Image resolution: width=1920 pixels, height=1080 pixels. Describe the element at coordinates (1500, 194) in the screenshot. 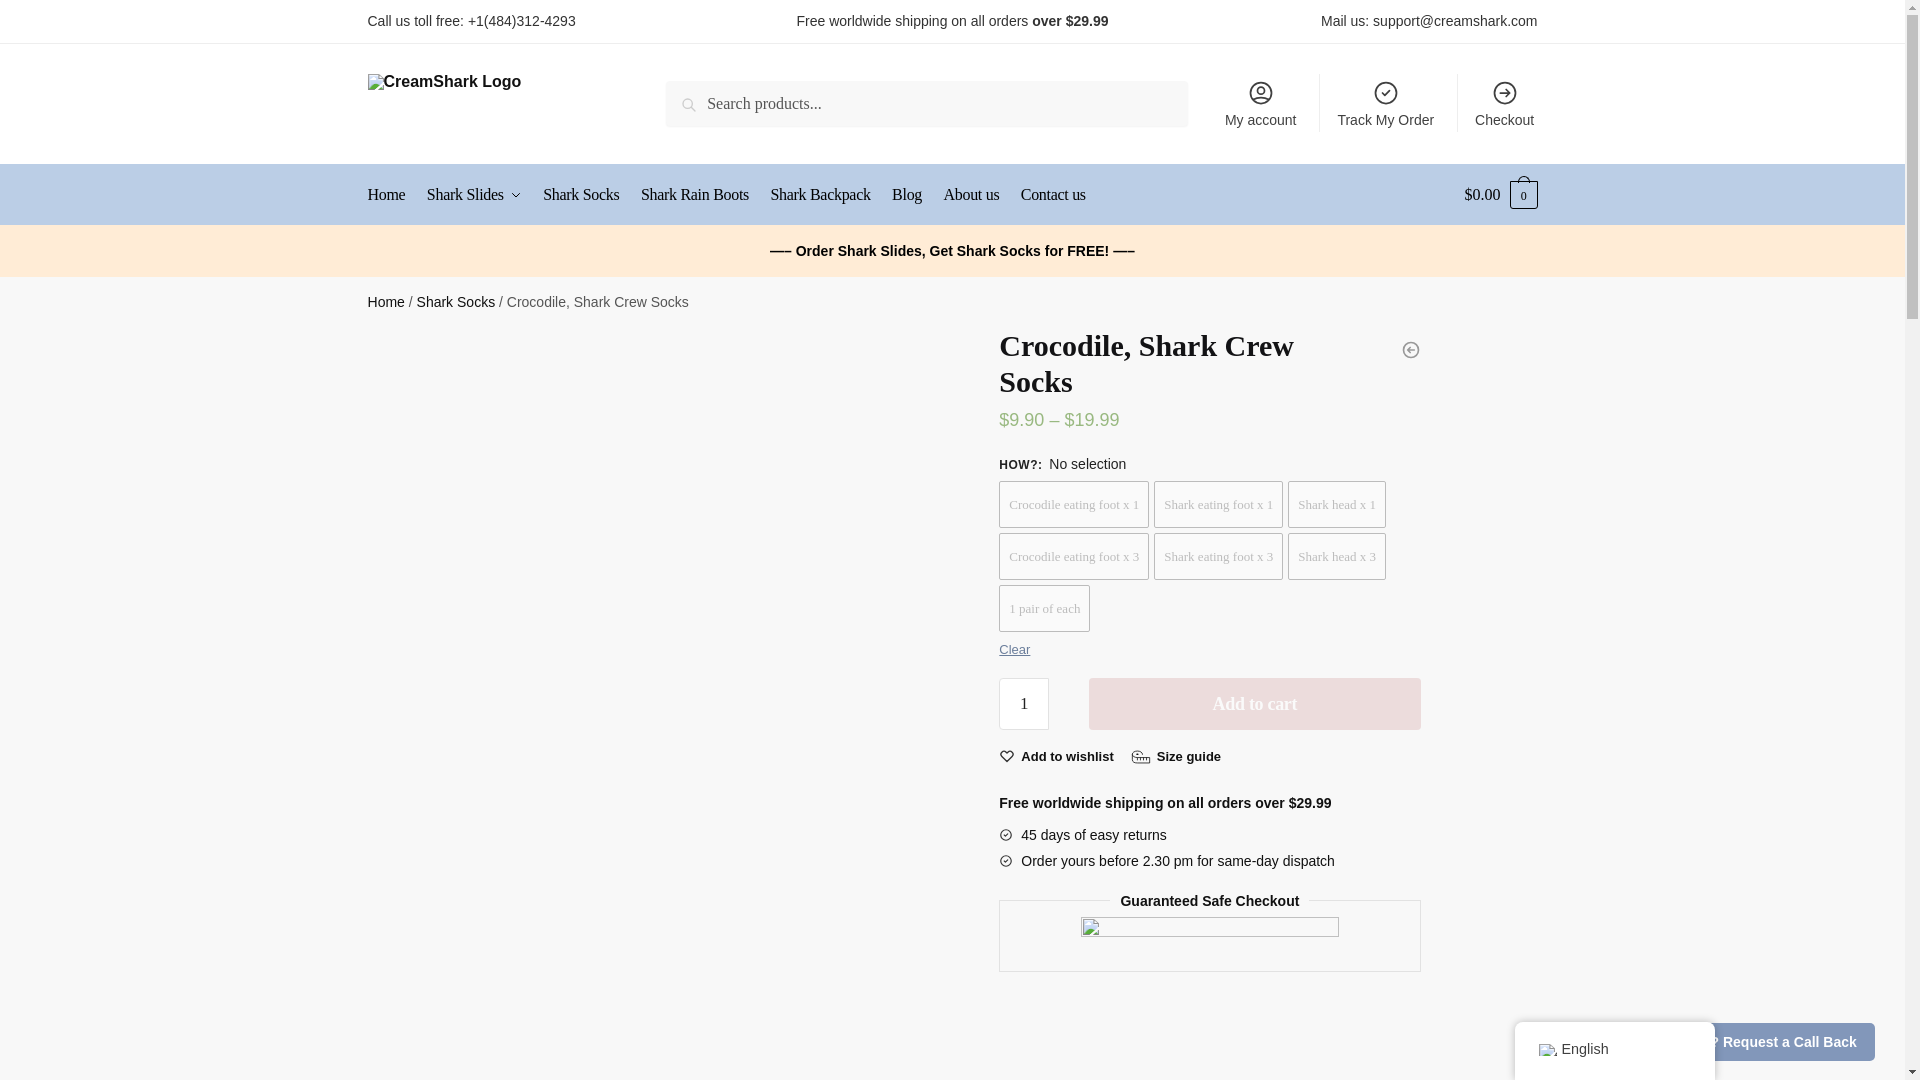

I see `View your shopping cart` at that location.